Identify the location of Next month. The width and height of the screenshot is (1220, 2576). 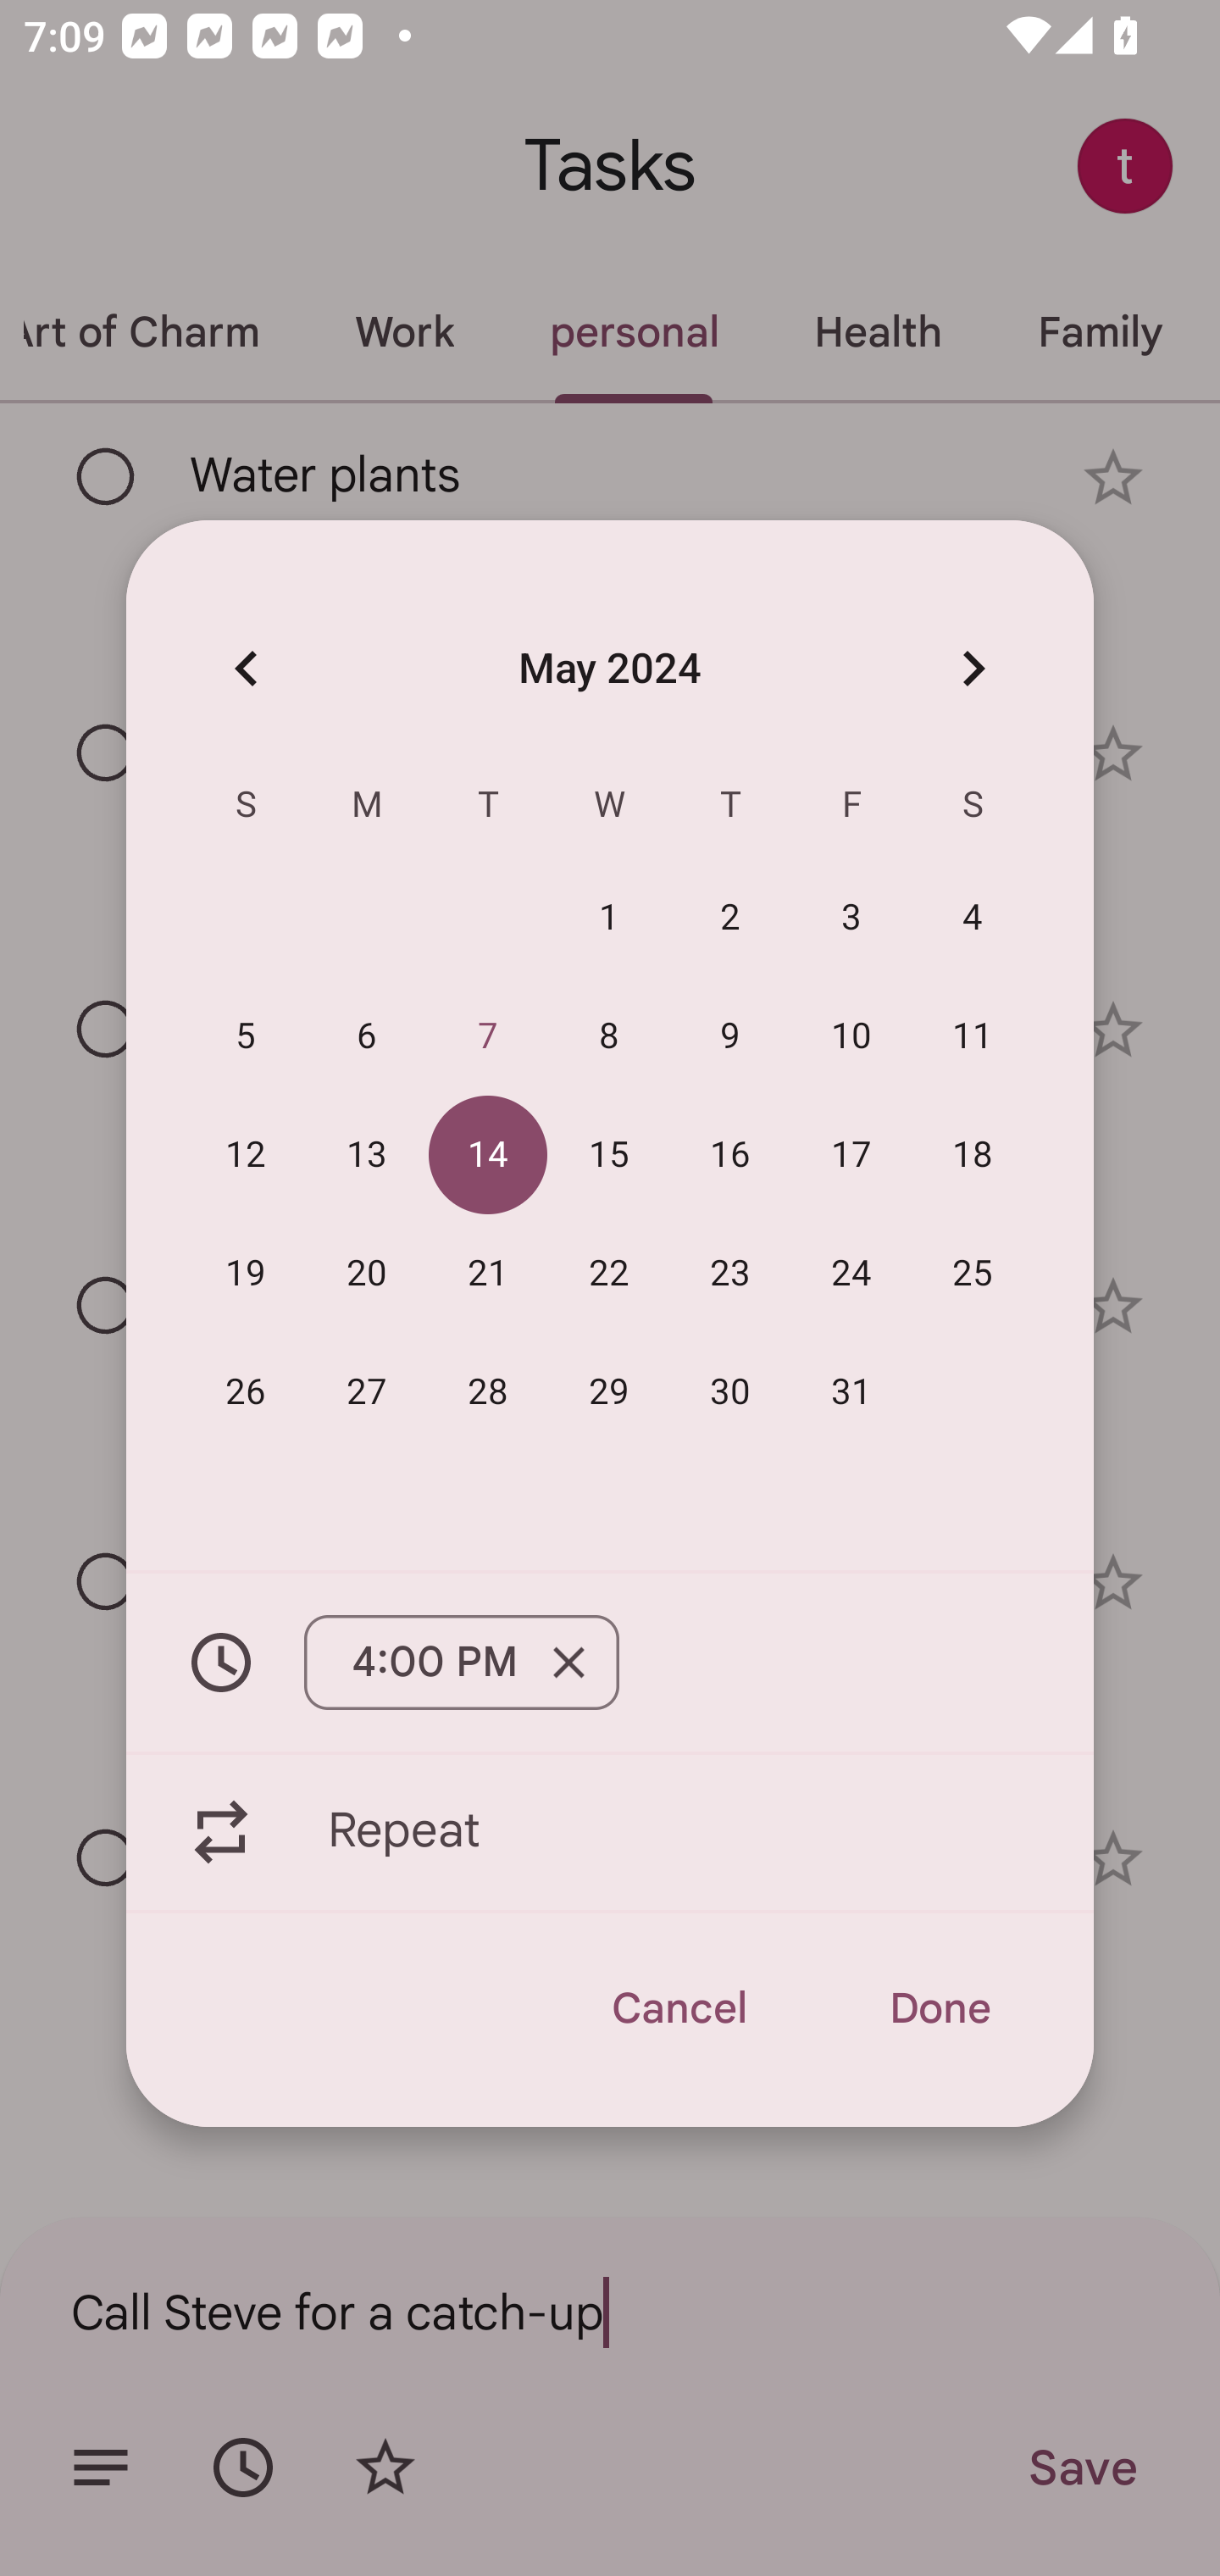
(973, 668).